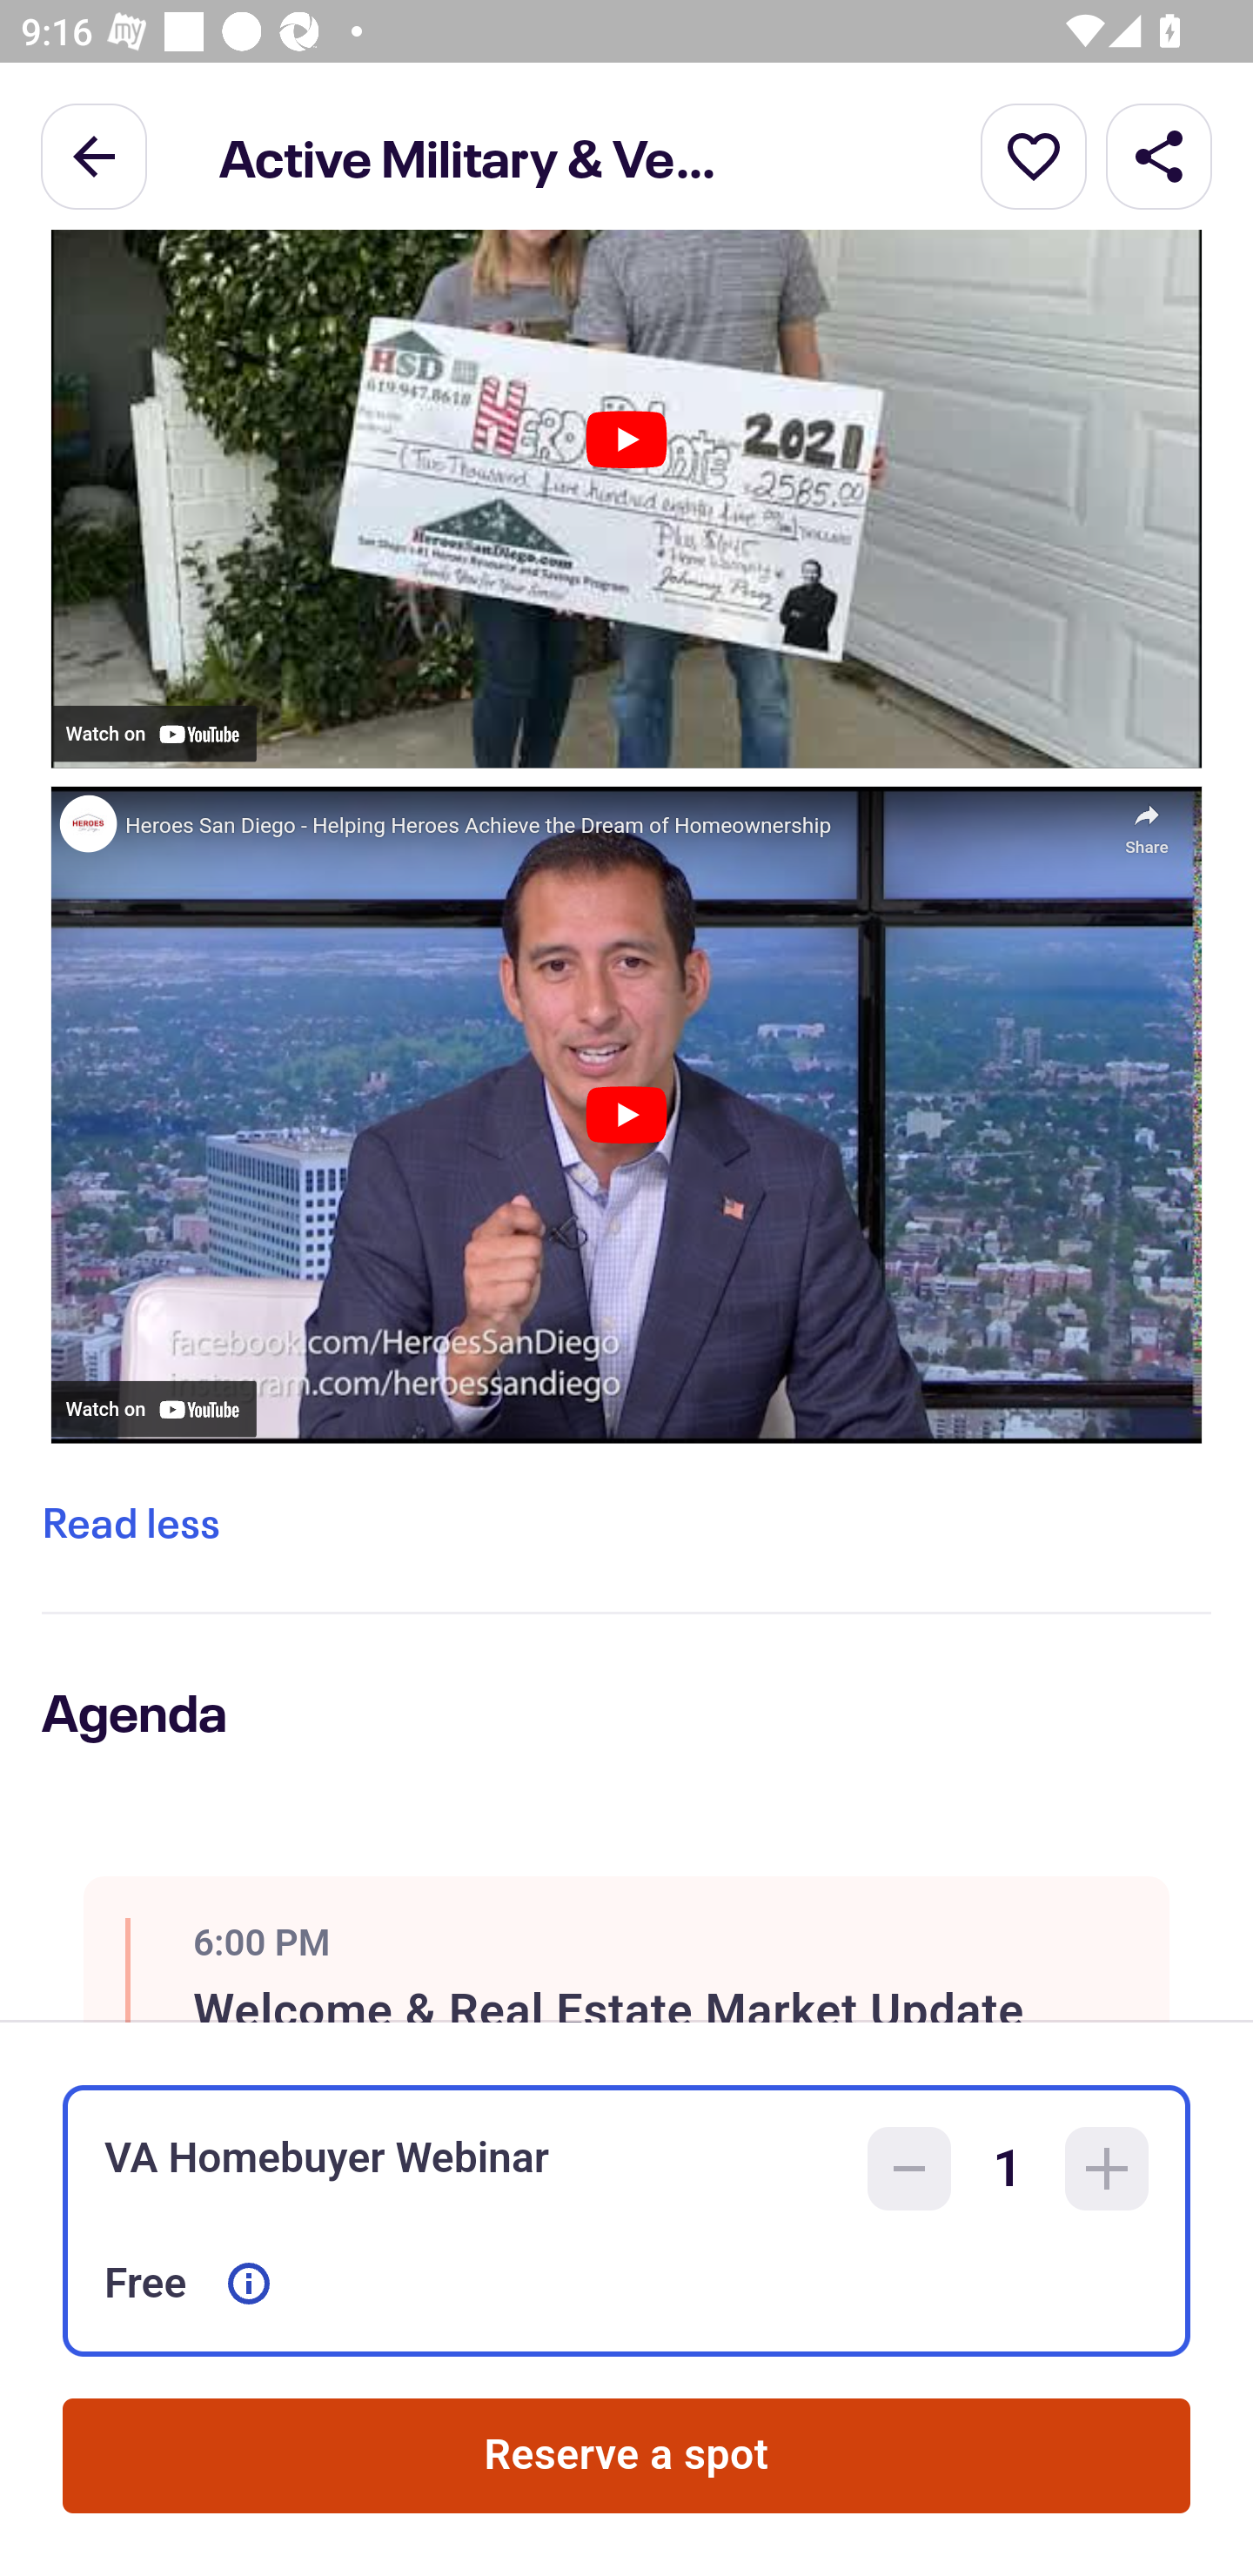 The height and width of the screenshot is (2576, 1253). I want to click on Back, so click(94, 155).